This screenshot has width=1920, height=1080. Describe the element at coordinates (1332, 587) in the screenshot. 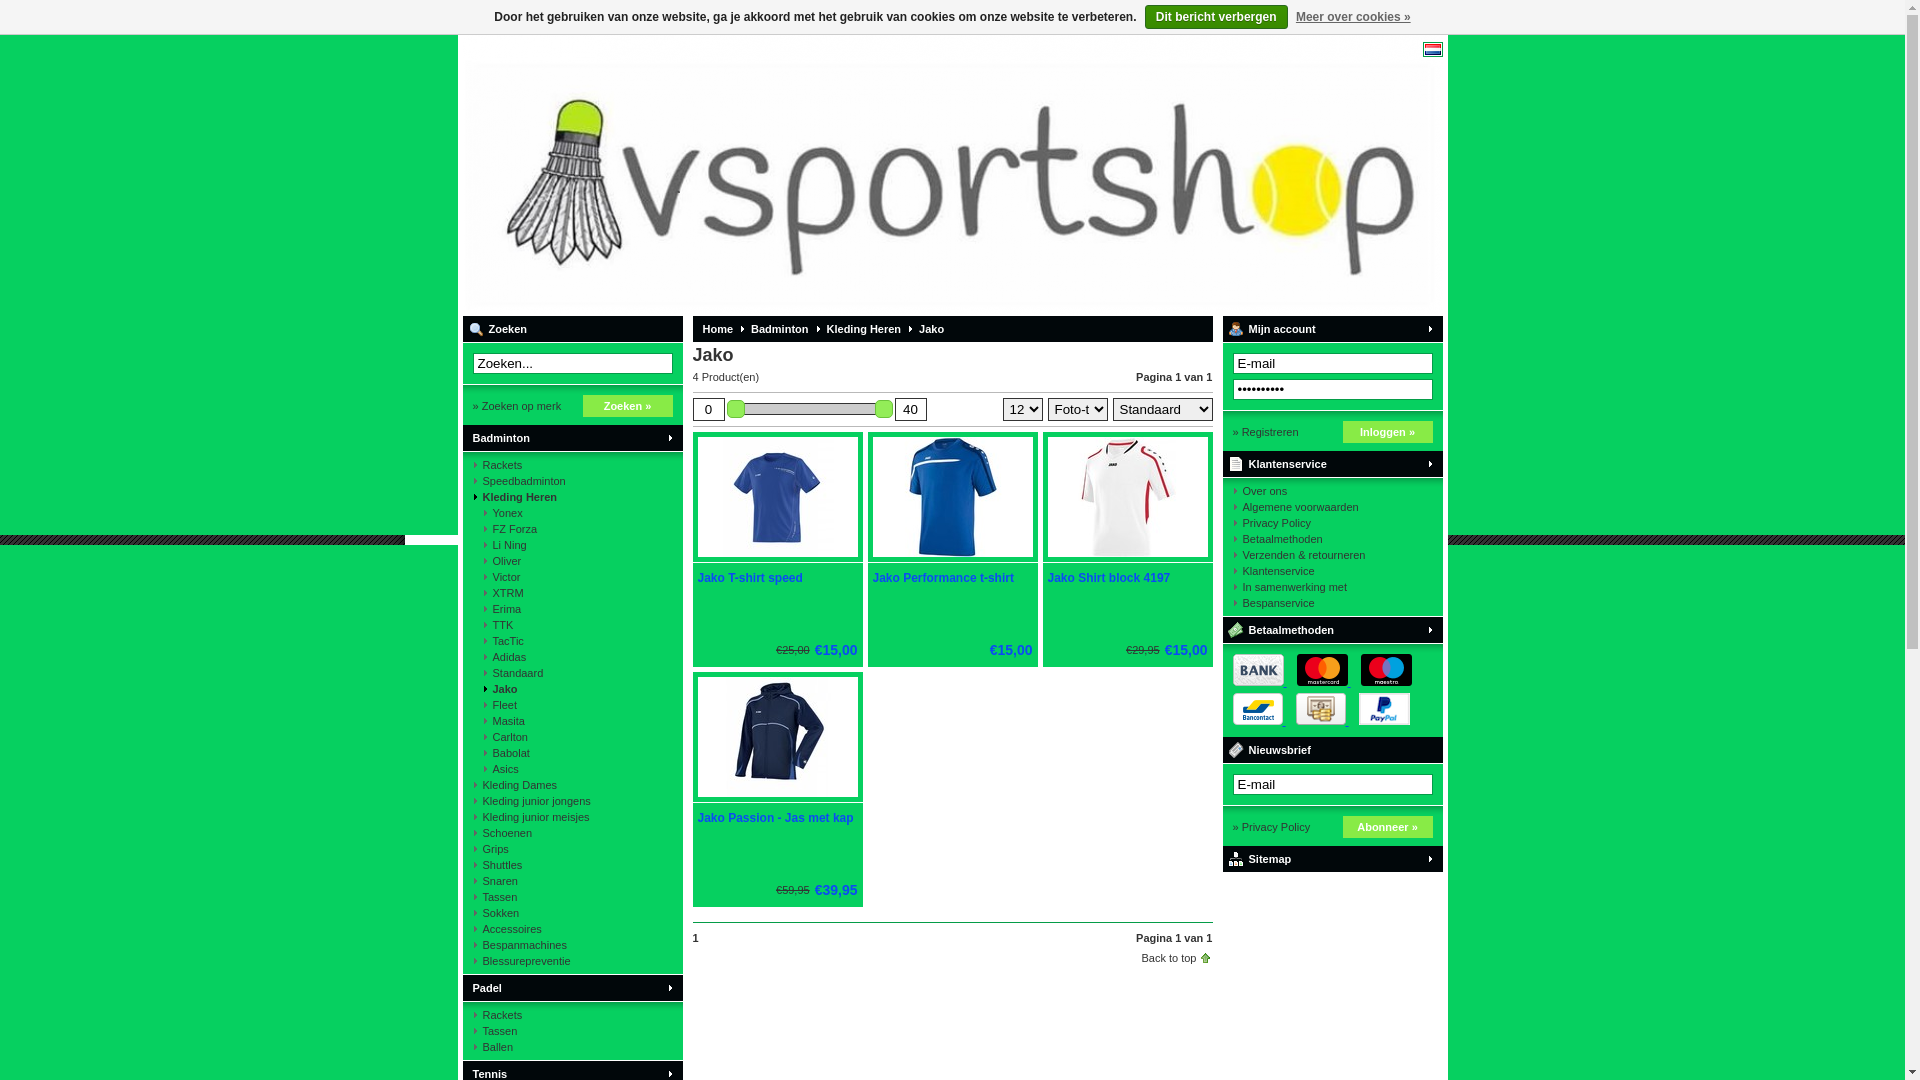

I see `In samenwerking met` at that location.